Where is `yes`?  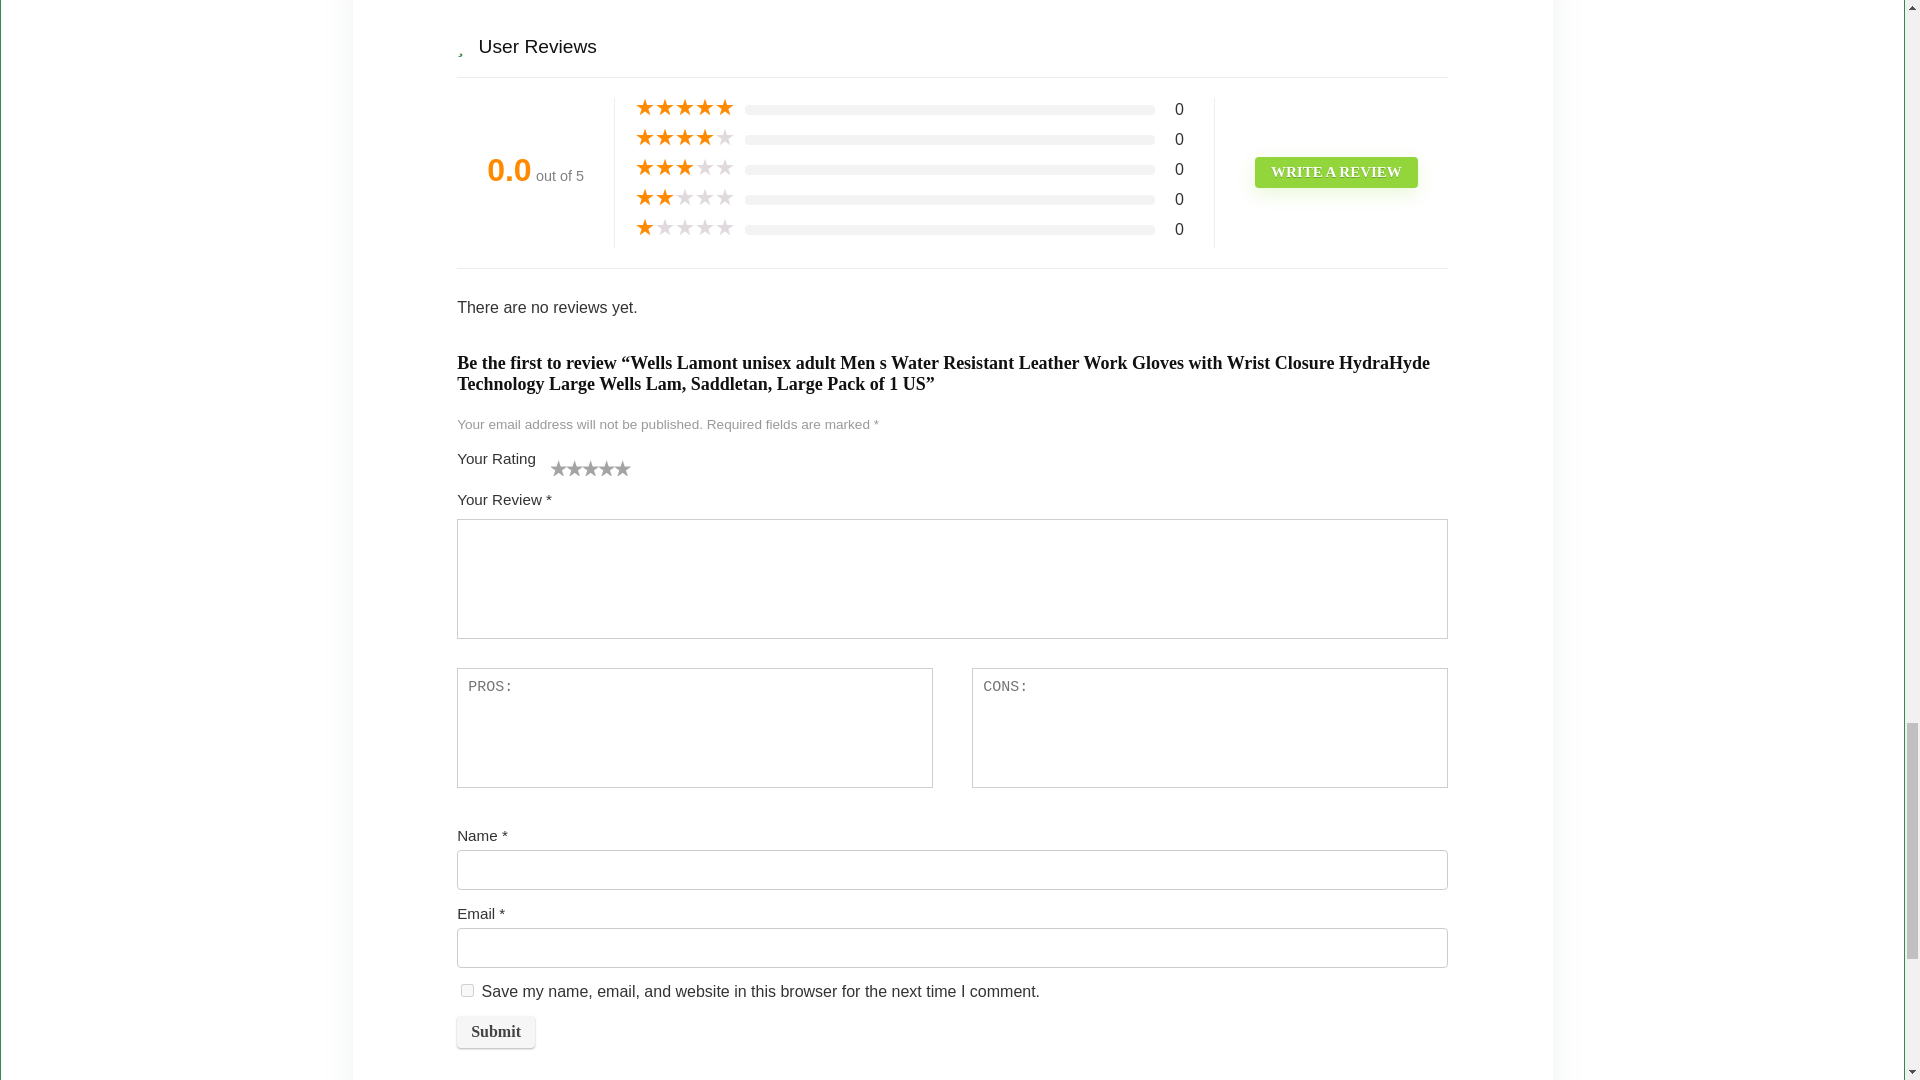 yes is located at coordinates (467, 990).